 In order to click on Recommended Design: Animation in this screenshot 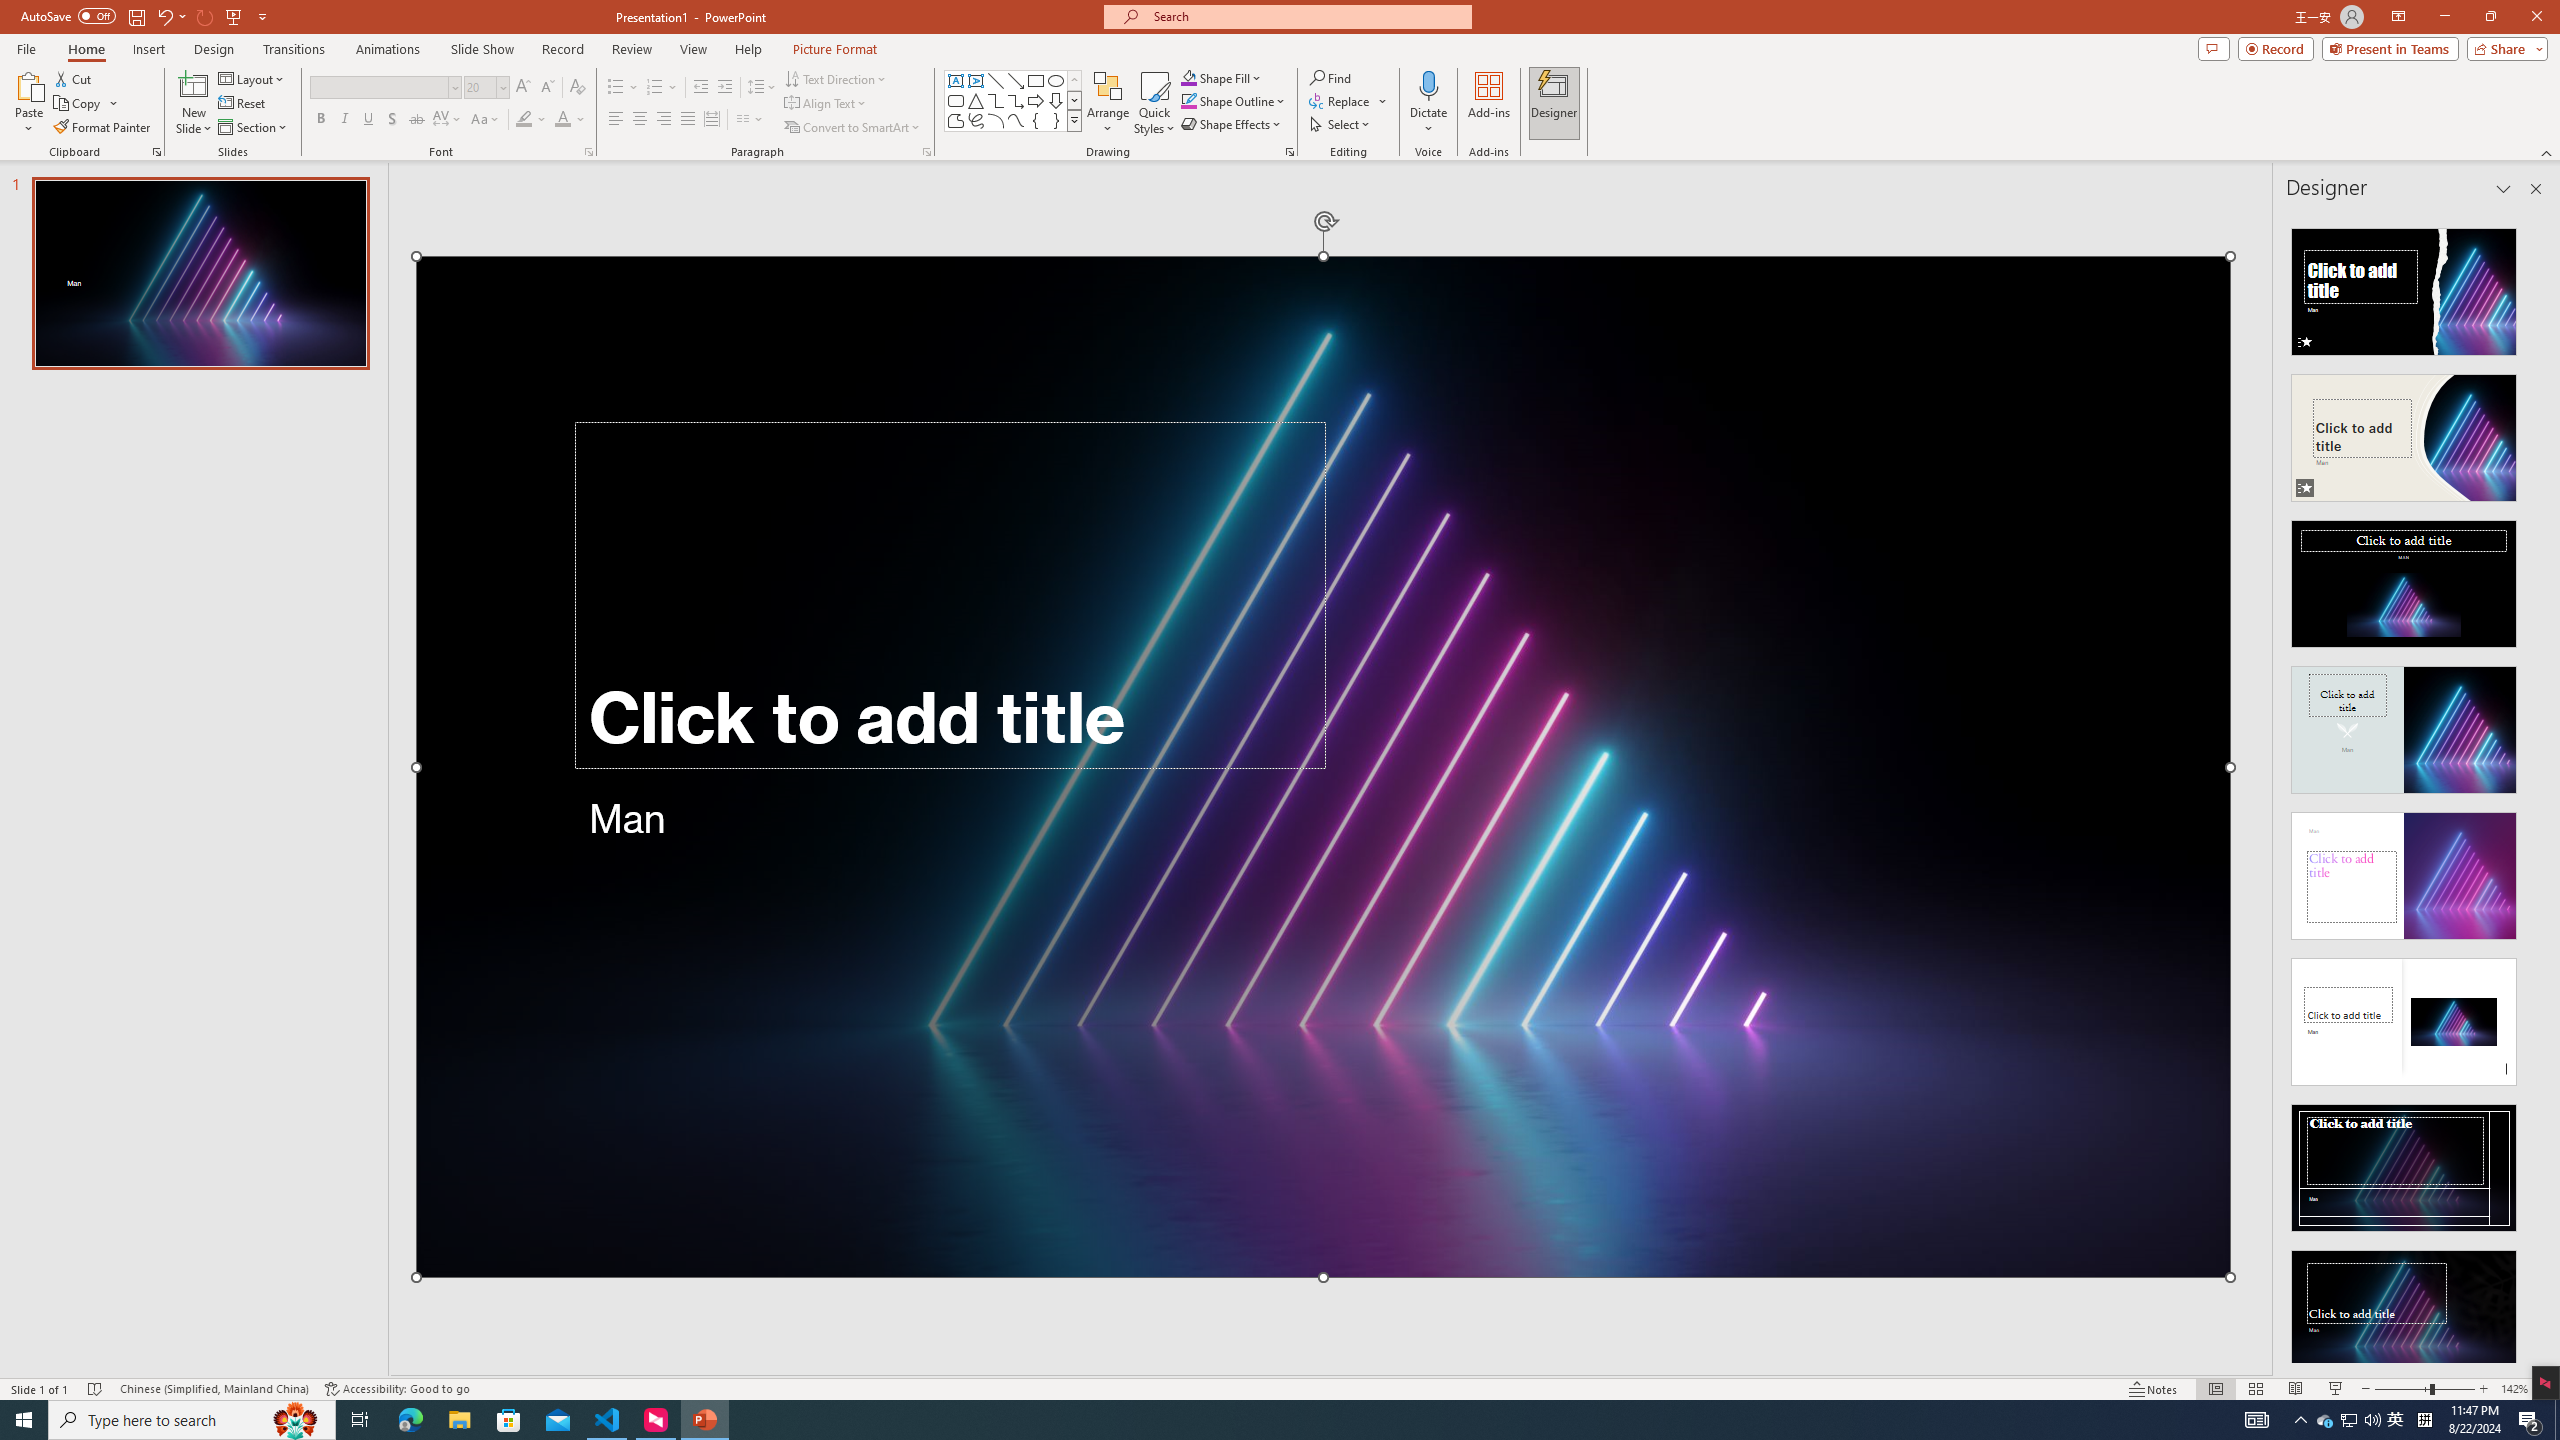, I will do `click(2404, 286)`.